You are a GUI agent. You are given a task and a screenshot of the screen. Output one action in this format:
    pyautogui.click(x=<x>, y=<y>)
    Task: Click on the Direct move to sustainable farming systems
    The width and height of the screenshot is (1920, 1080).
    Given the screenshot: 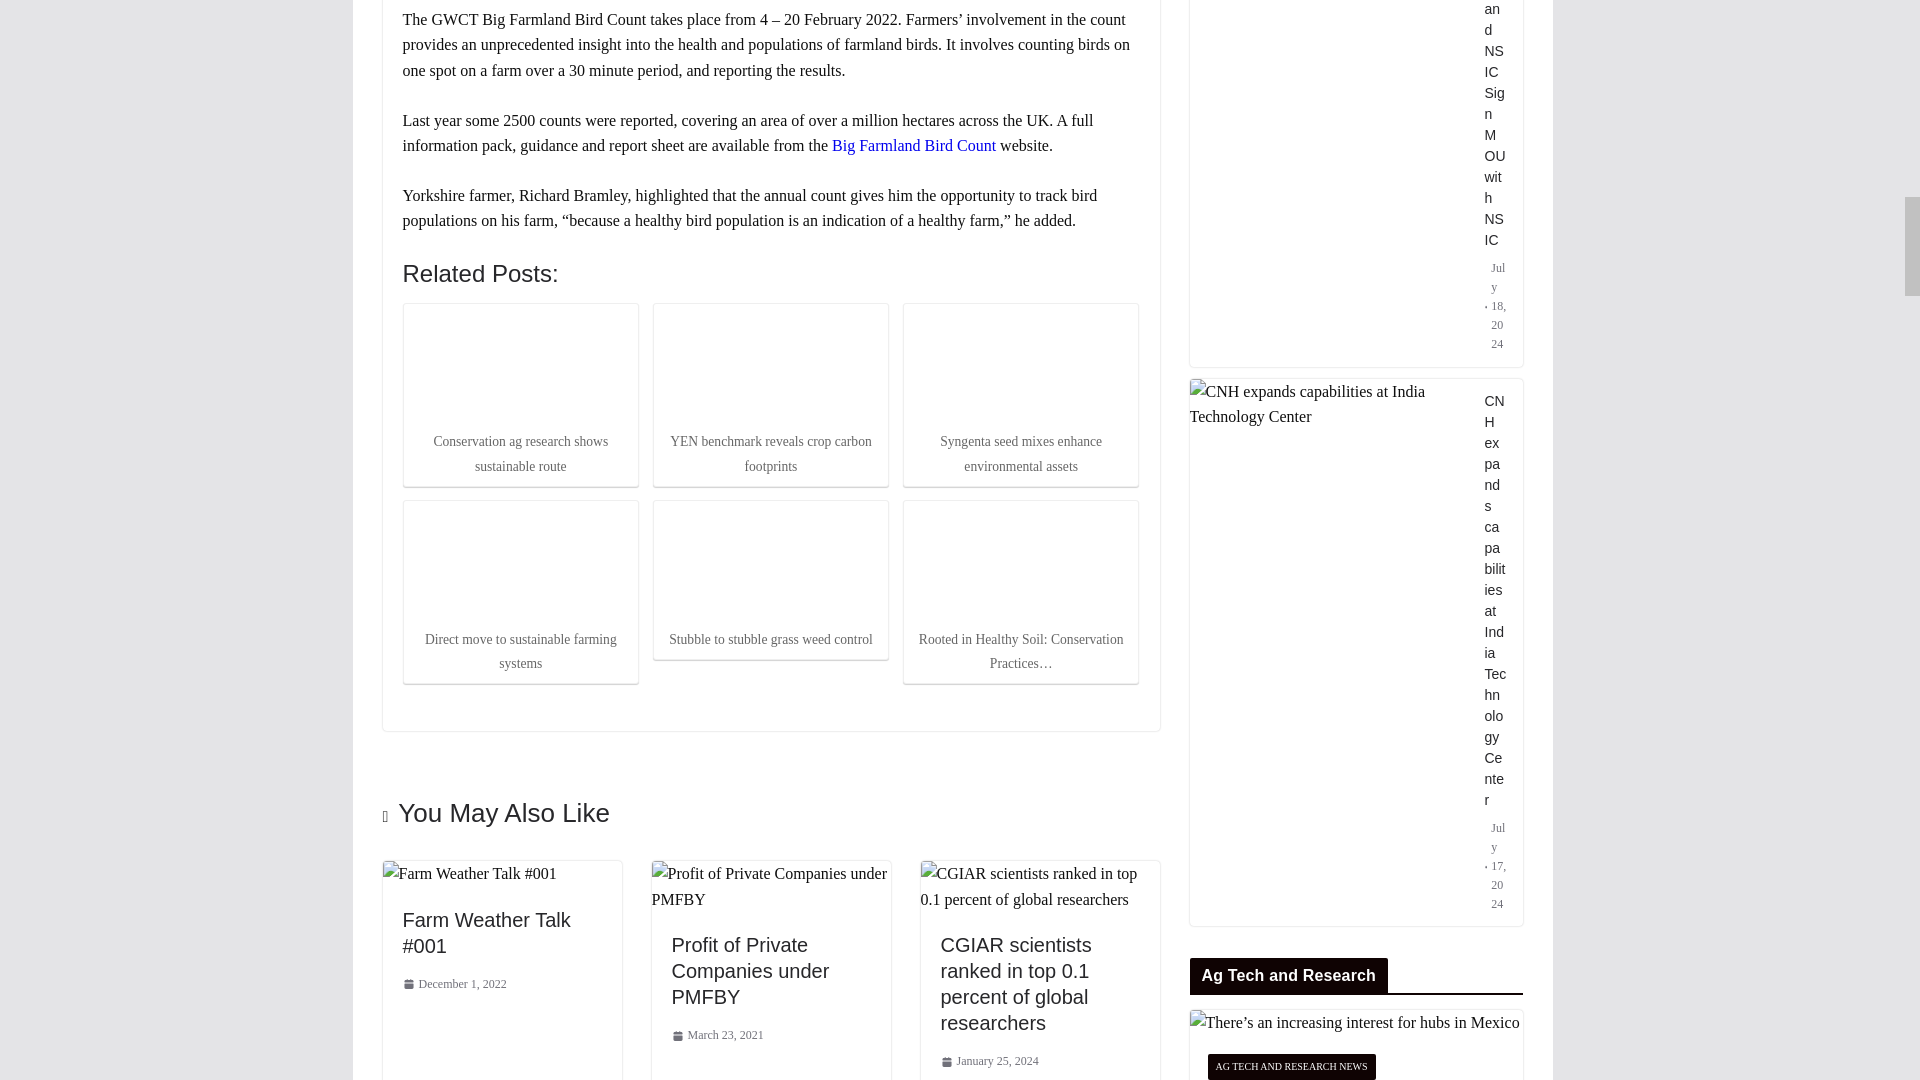 What is the action you would take?
    pyautogui.click(x=520, y=564)
    